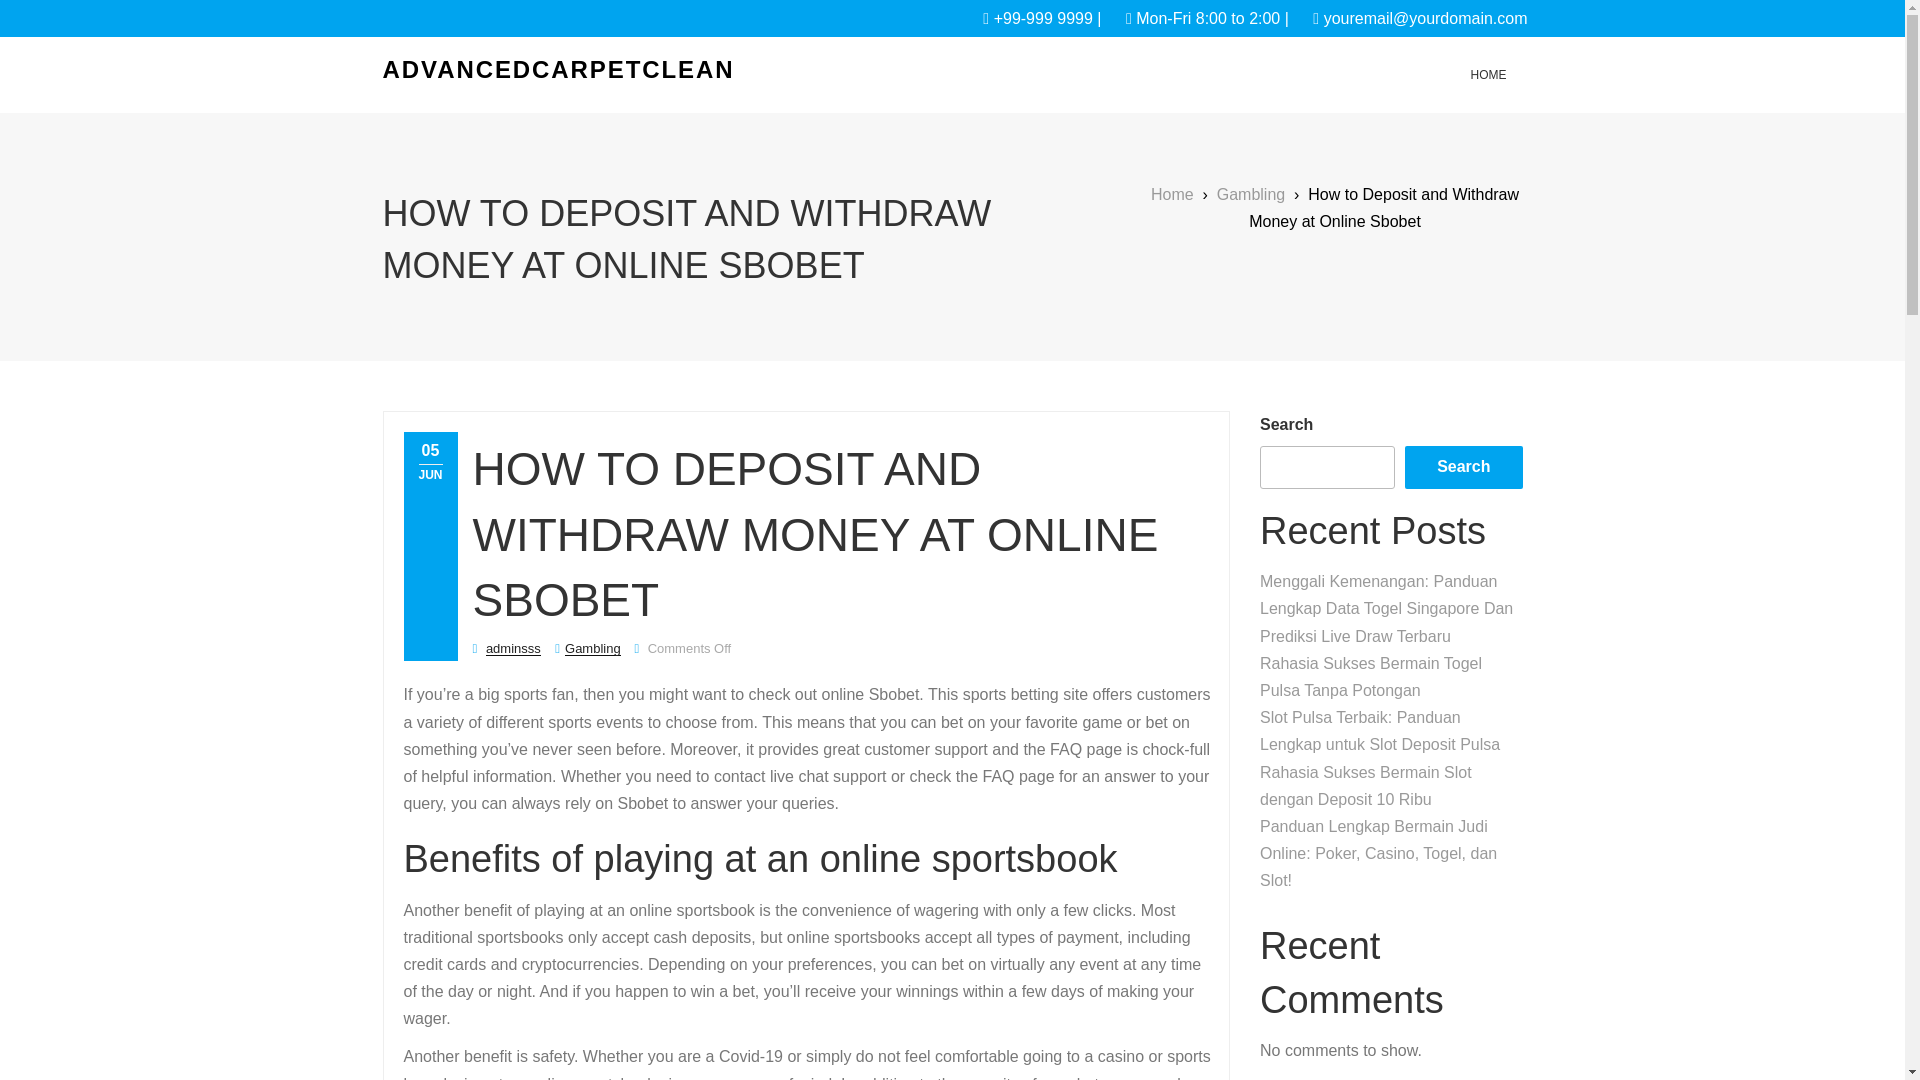 The height and width of the screenshot is (1080, 1920). Describe the element at coordinates (1172, 194) in the screenshot. I see `Home` at that location.